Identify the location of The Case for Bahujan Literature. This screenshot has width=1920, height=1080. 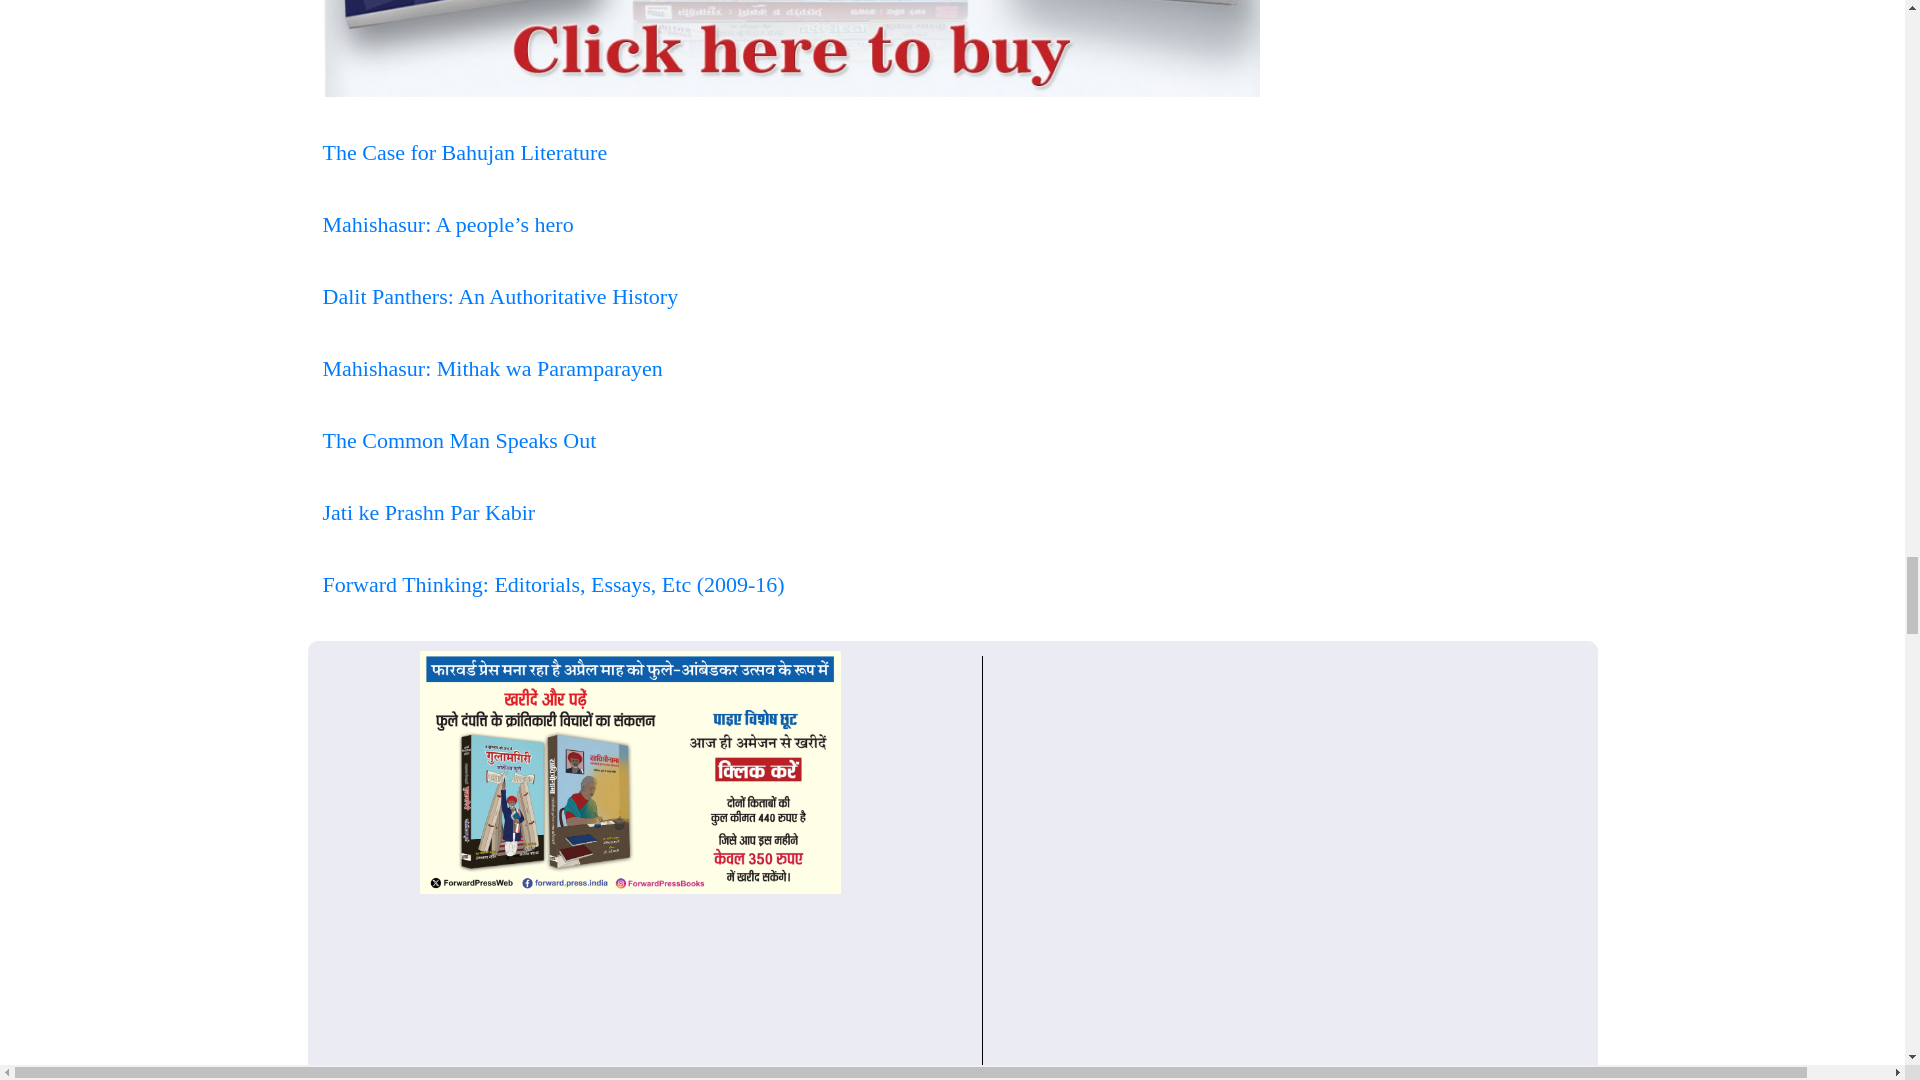
(464, 152).